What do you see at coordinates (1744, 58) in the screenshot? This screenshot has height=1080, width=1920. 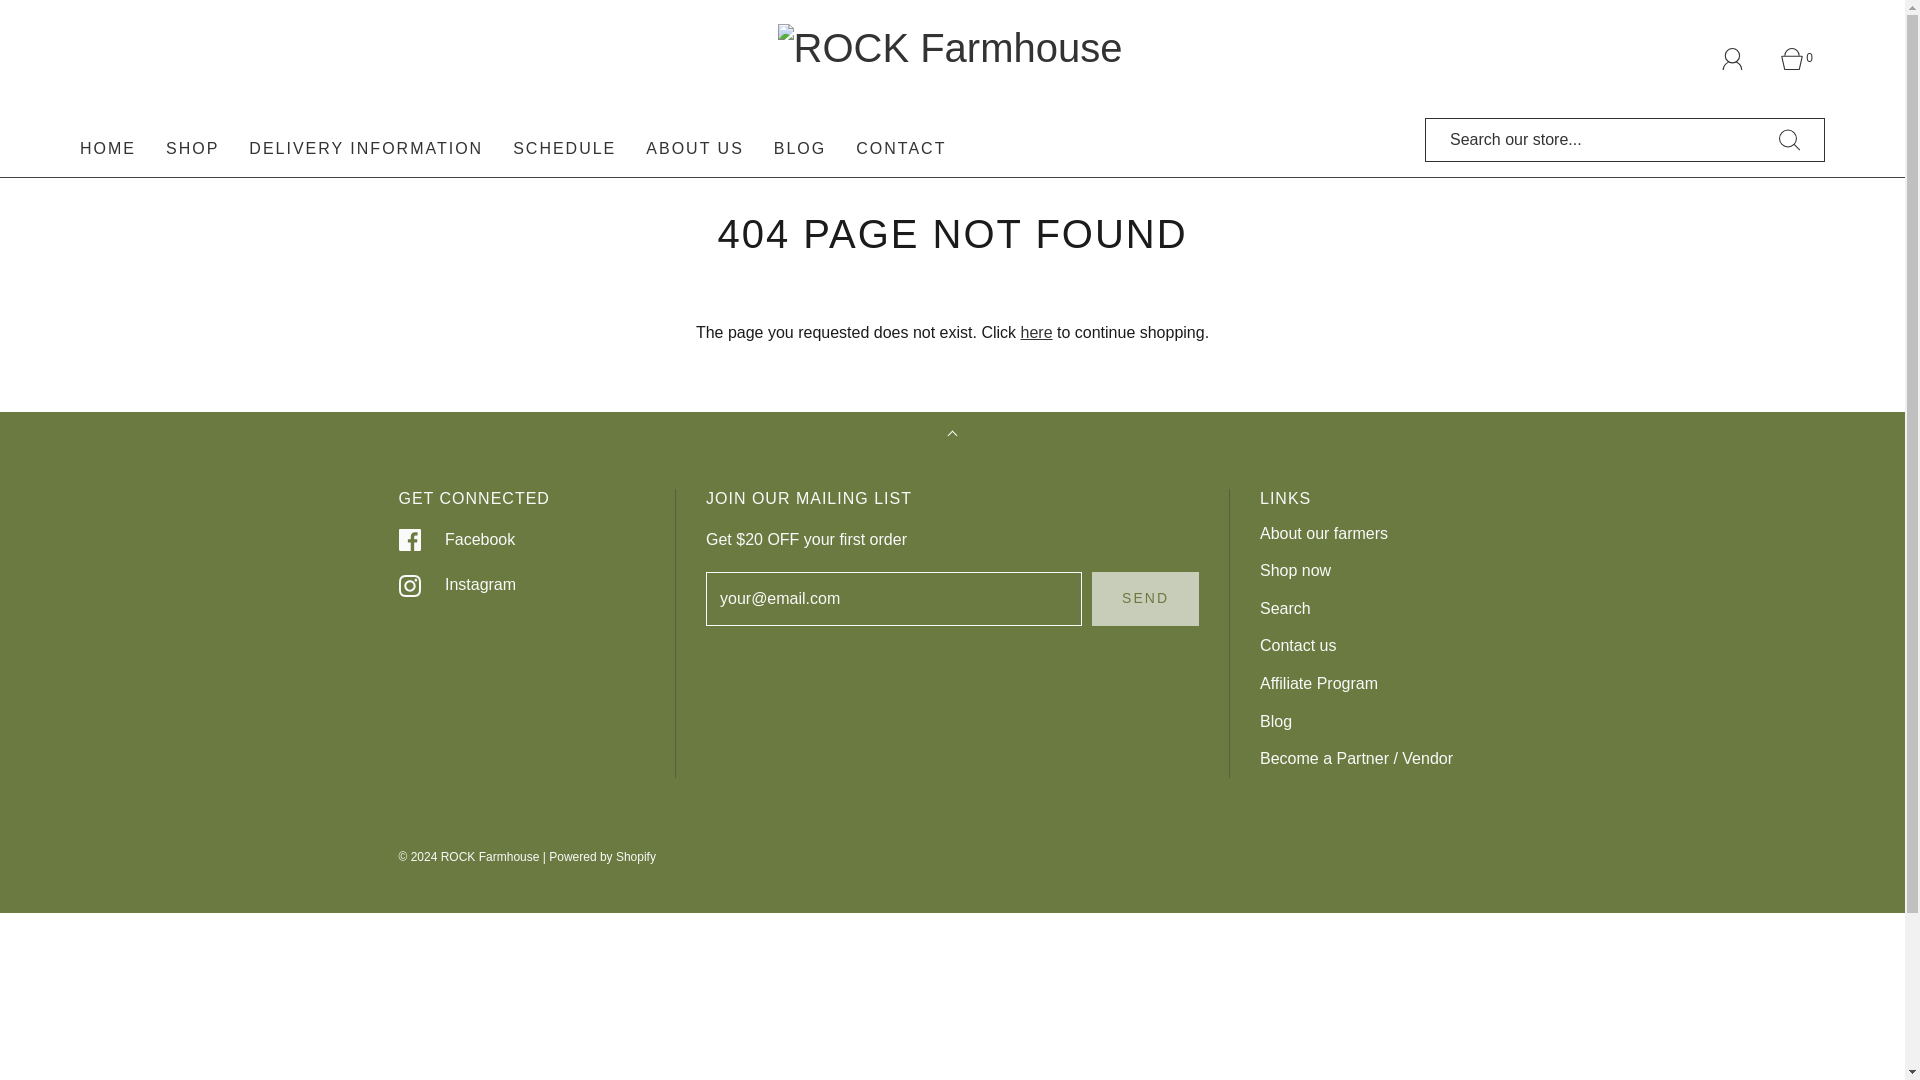 I see `Log in` at bounding box center [1744, 58].